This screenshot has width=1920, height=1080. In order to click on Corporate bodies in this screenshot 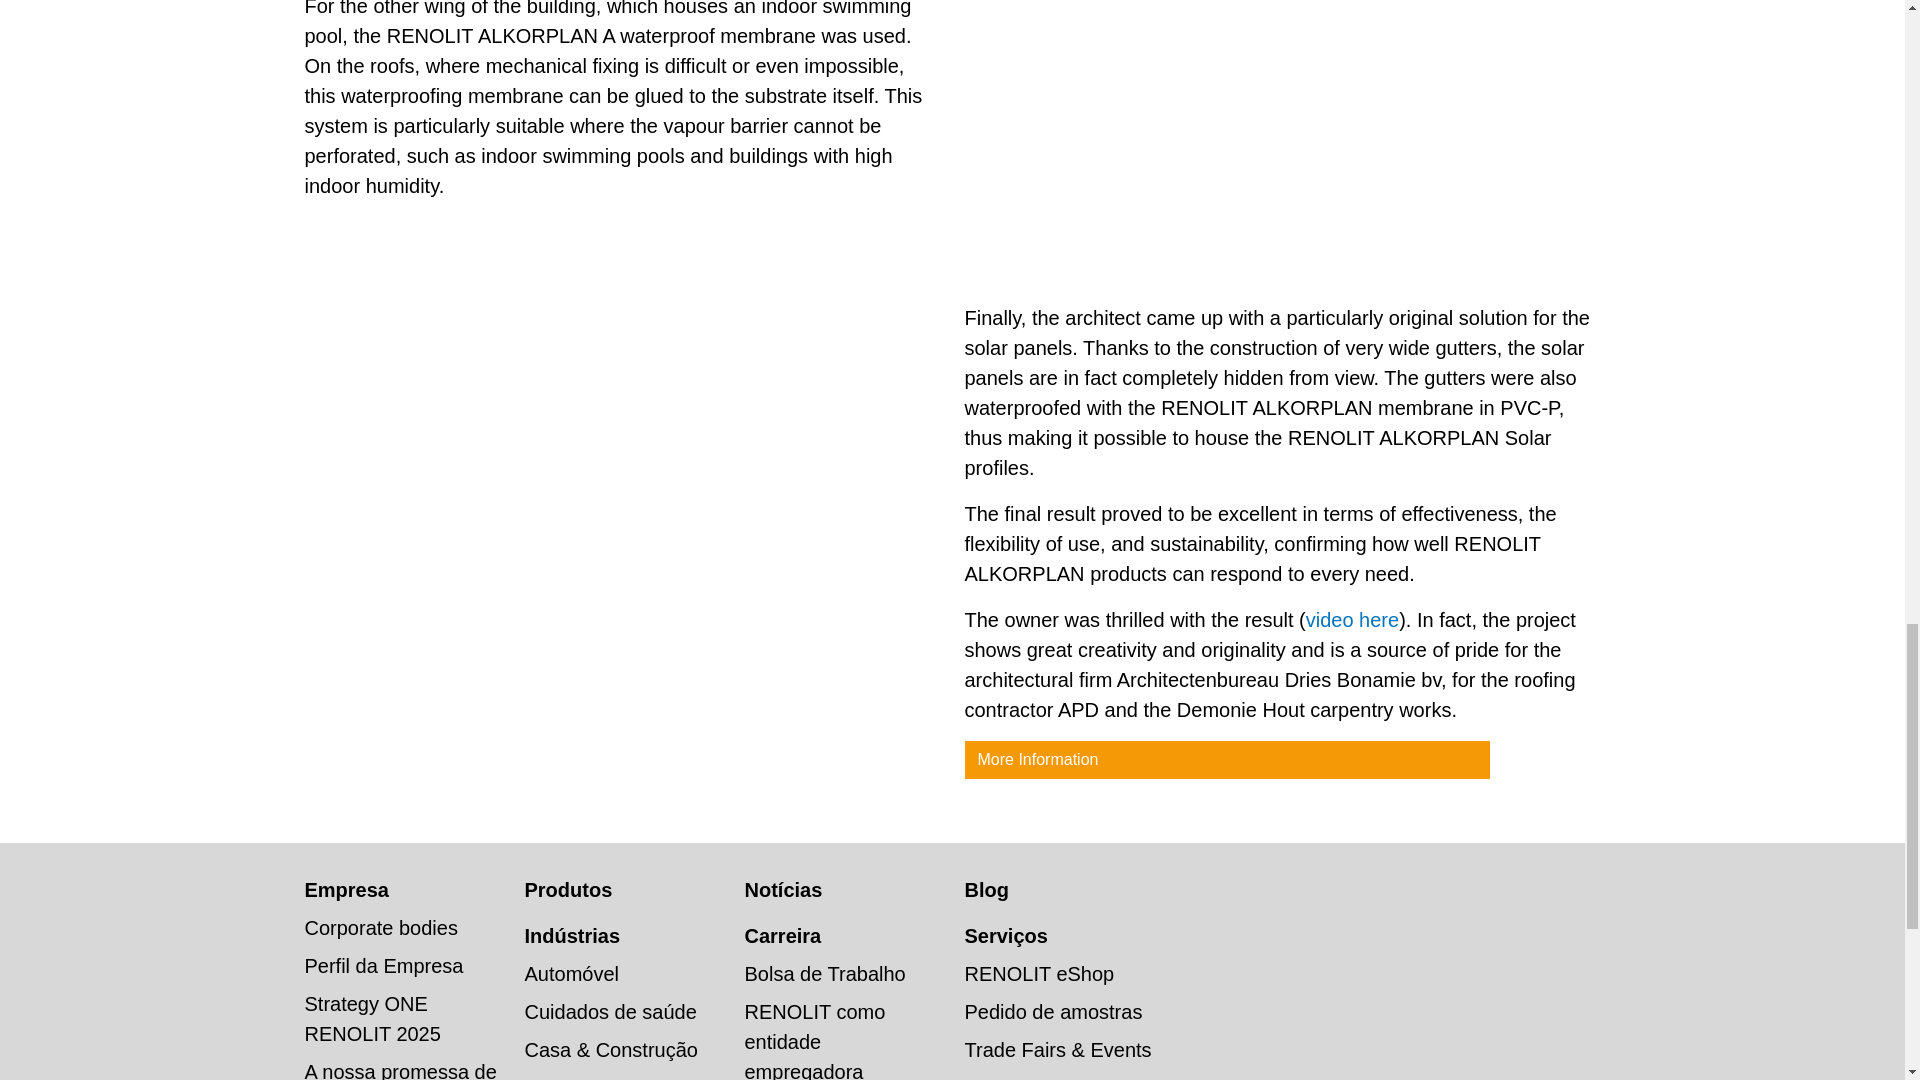, I will do `click(380, 927)`.